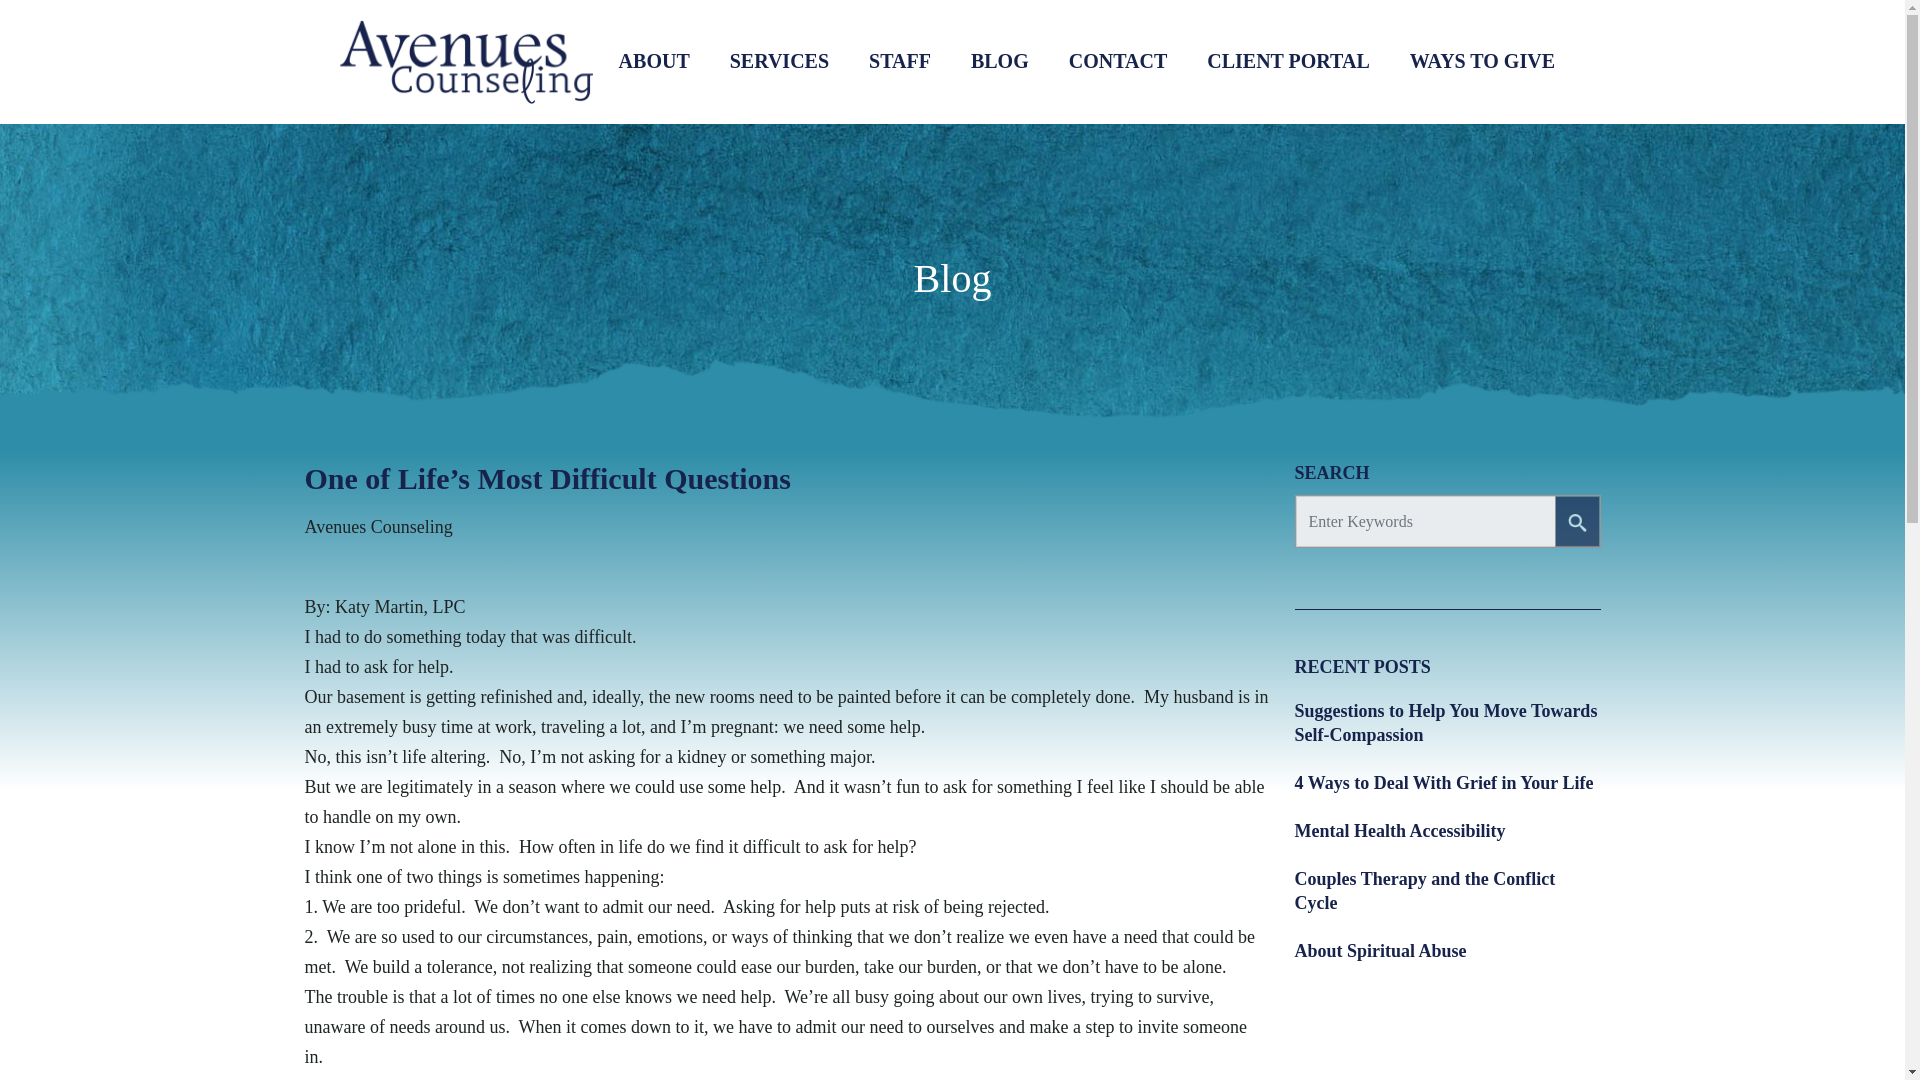 This screenshot has height=1080, width=1920. I want to click on Suggestions to Help You Move Towards Self-Compassion, so click(1446, 722).